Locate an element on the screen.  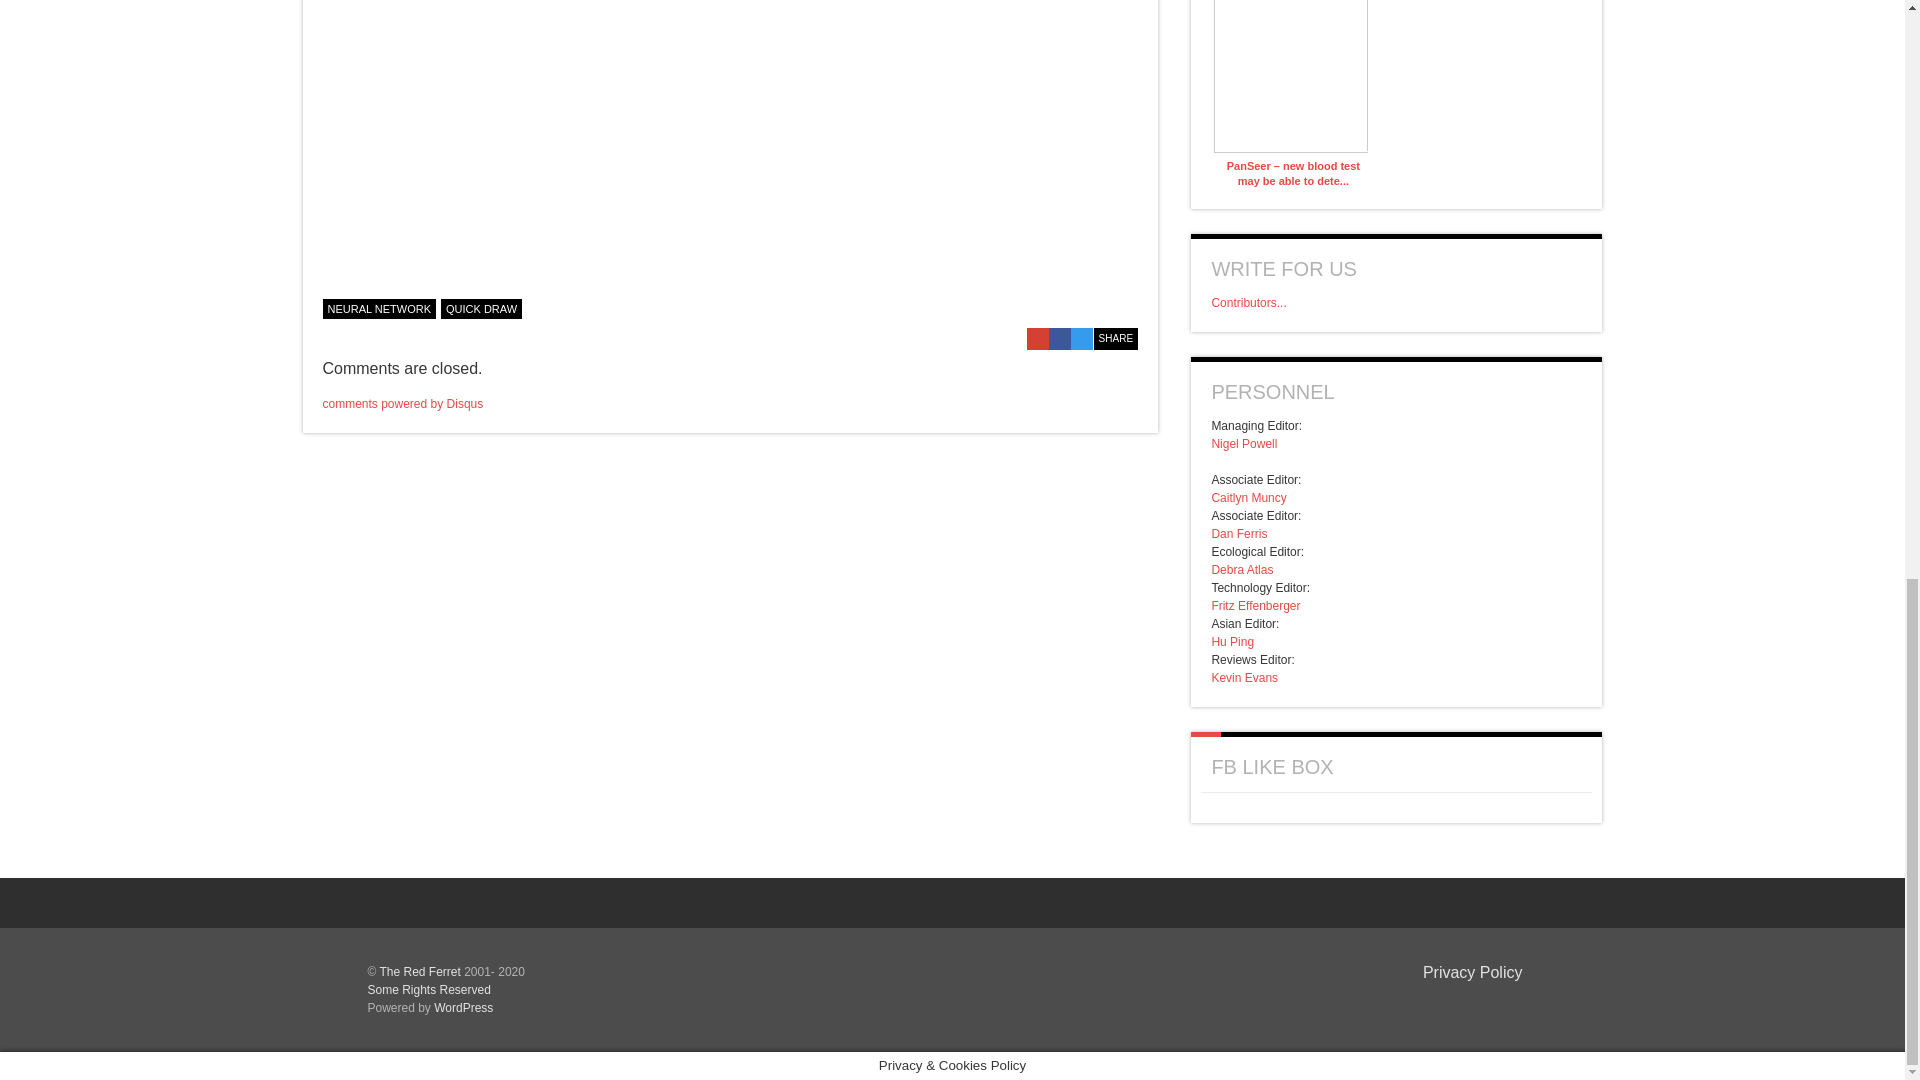
Caitlyn Muncy is located at coordinates (1248, 498).